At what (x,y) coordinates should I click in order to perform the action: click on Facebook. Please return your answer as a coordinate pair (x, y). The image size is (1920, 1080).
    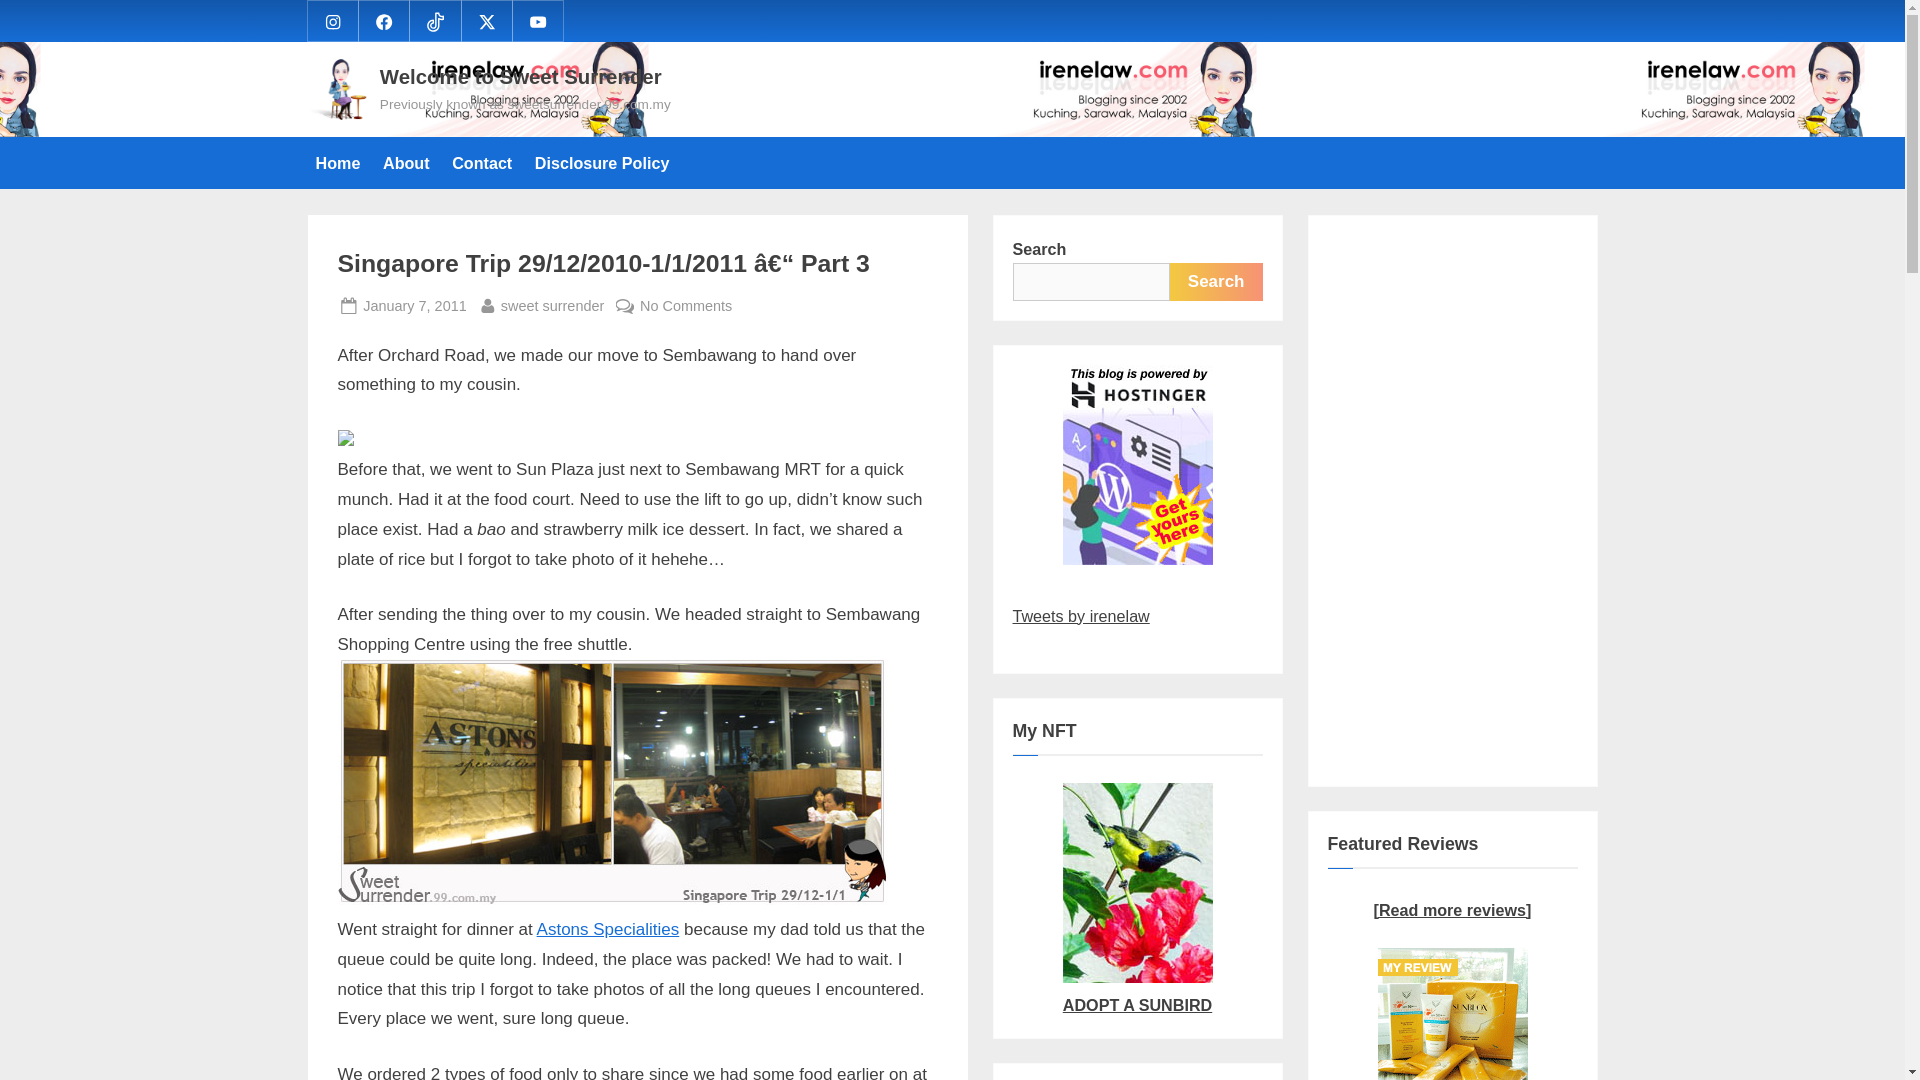
    Looking at the image, I should click on (384, 20).